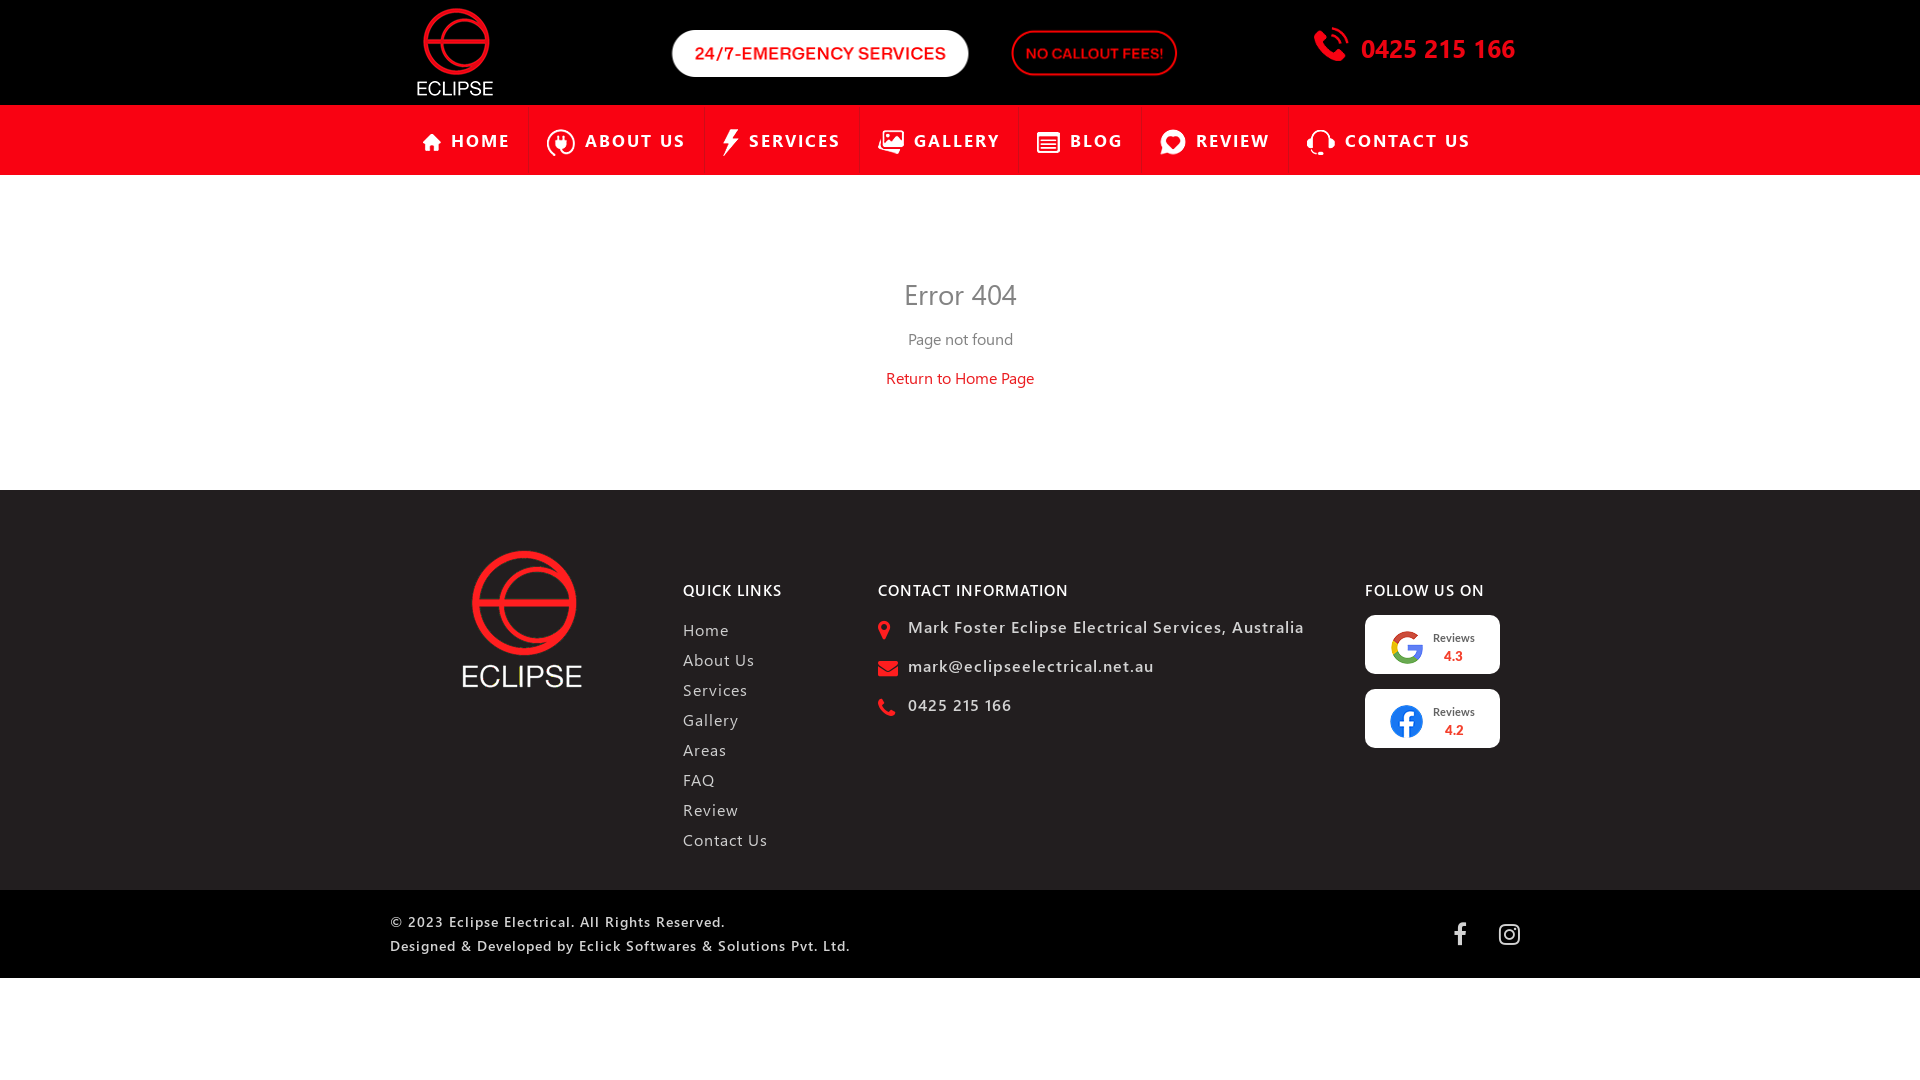  Describe the element at coordinates (764, 720) in the screenshot. I see `Gallery` at that location.